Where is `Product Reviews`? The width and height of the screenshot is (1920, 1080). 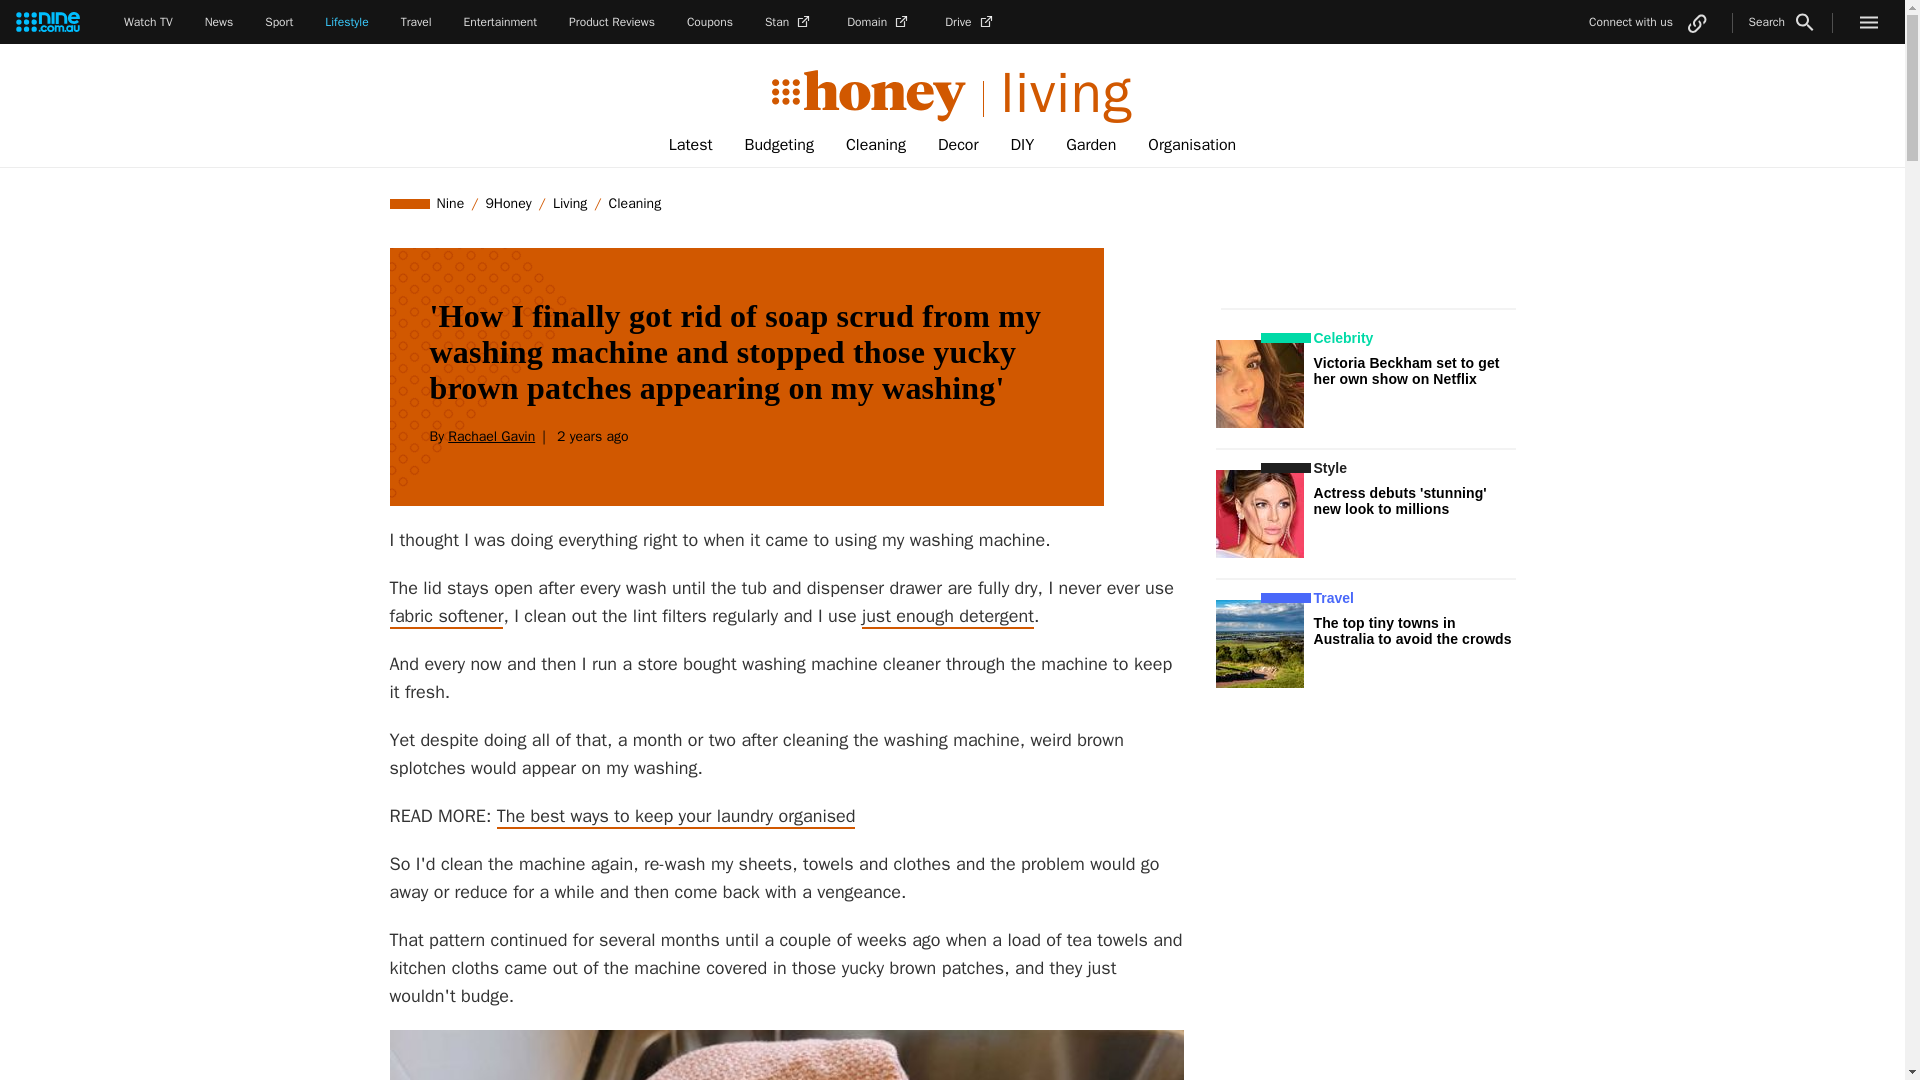 Product Reviews is located at coordinates (611, 22).